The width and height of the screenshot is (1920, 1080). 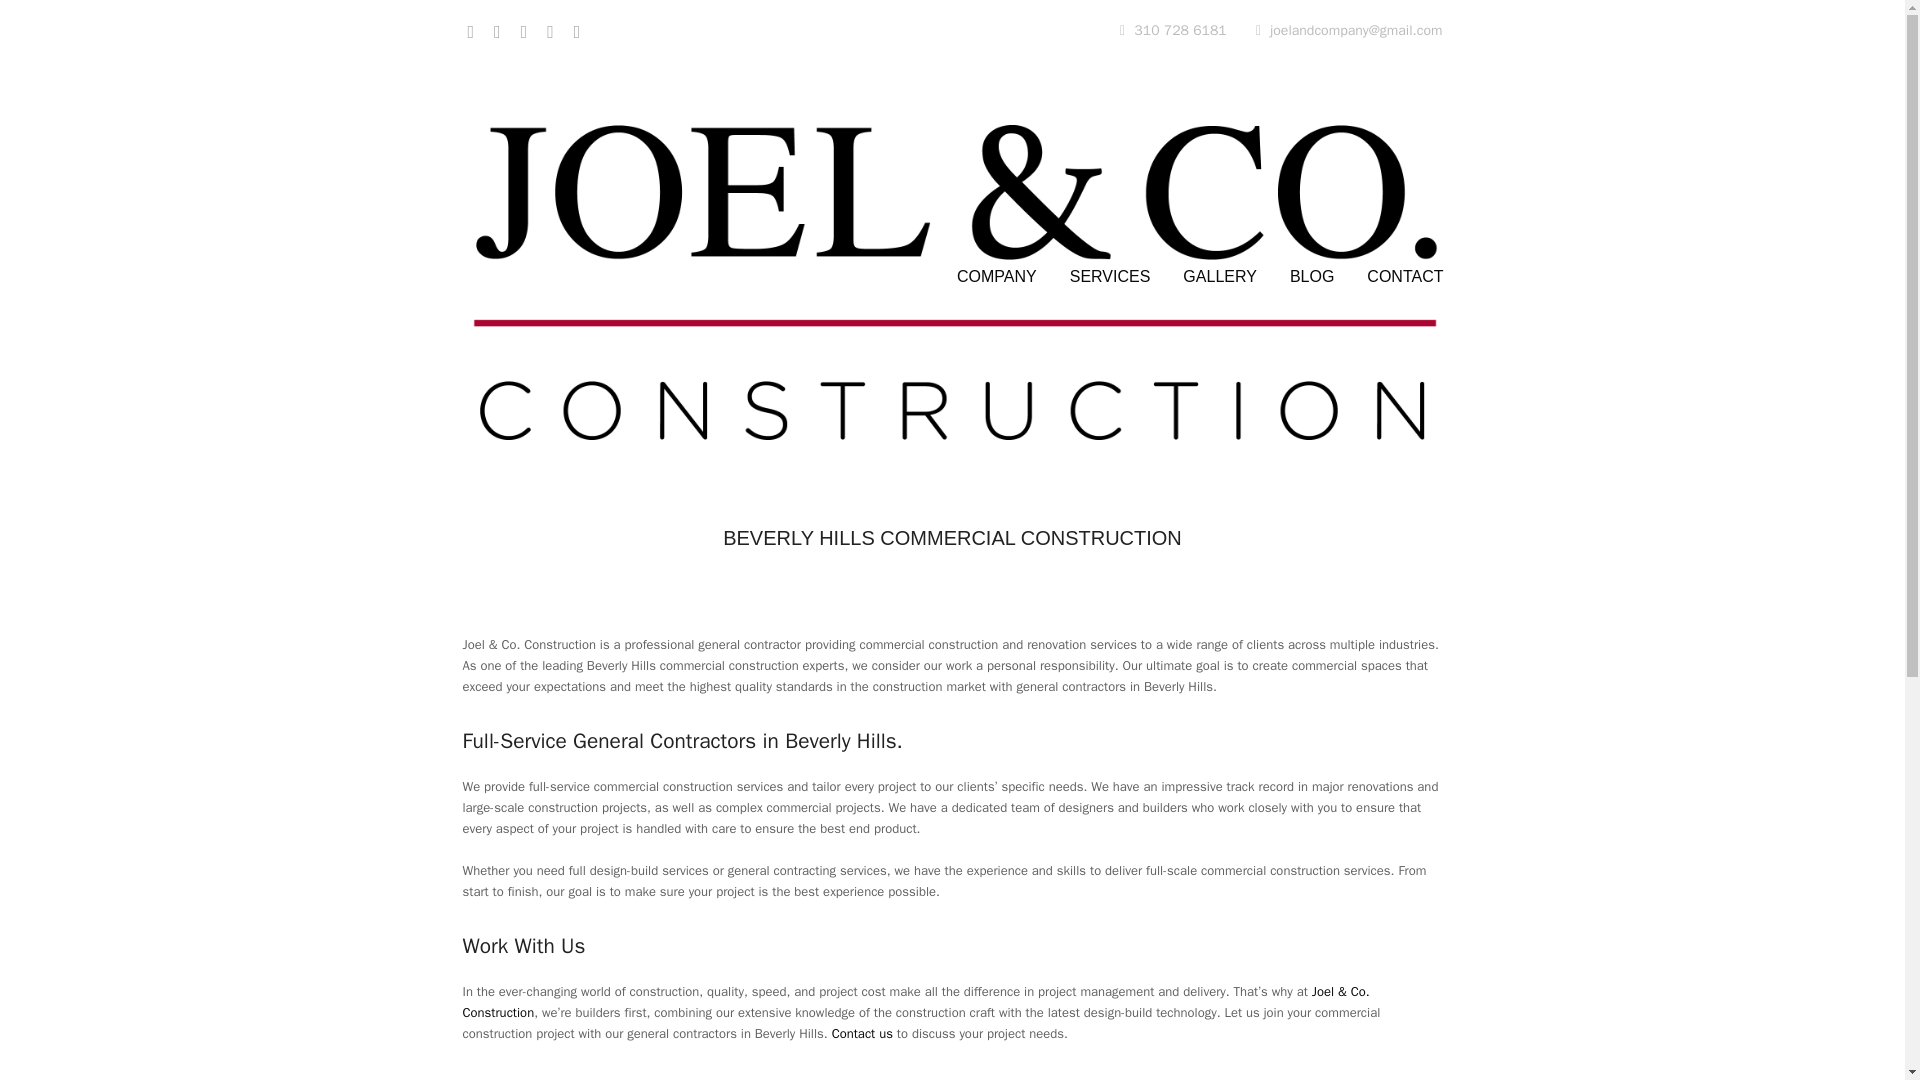 I want to click on 310 728 6181, so click(x=1172, y=30).